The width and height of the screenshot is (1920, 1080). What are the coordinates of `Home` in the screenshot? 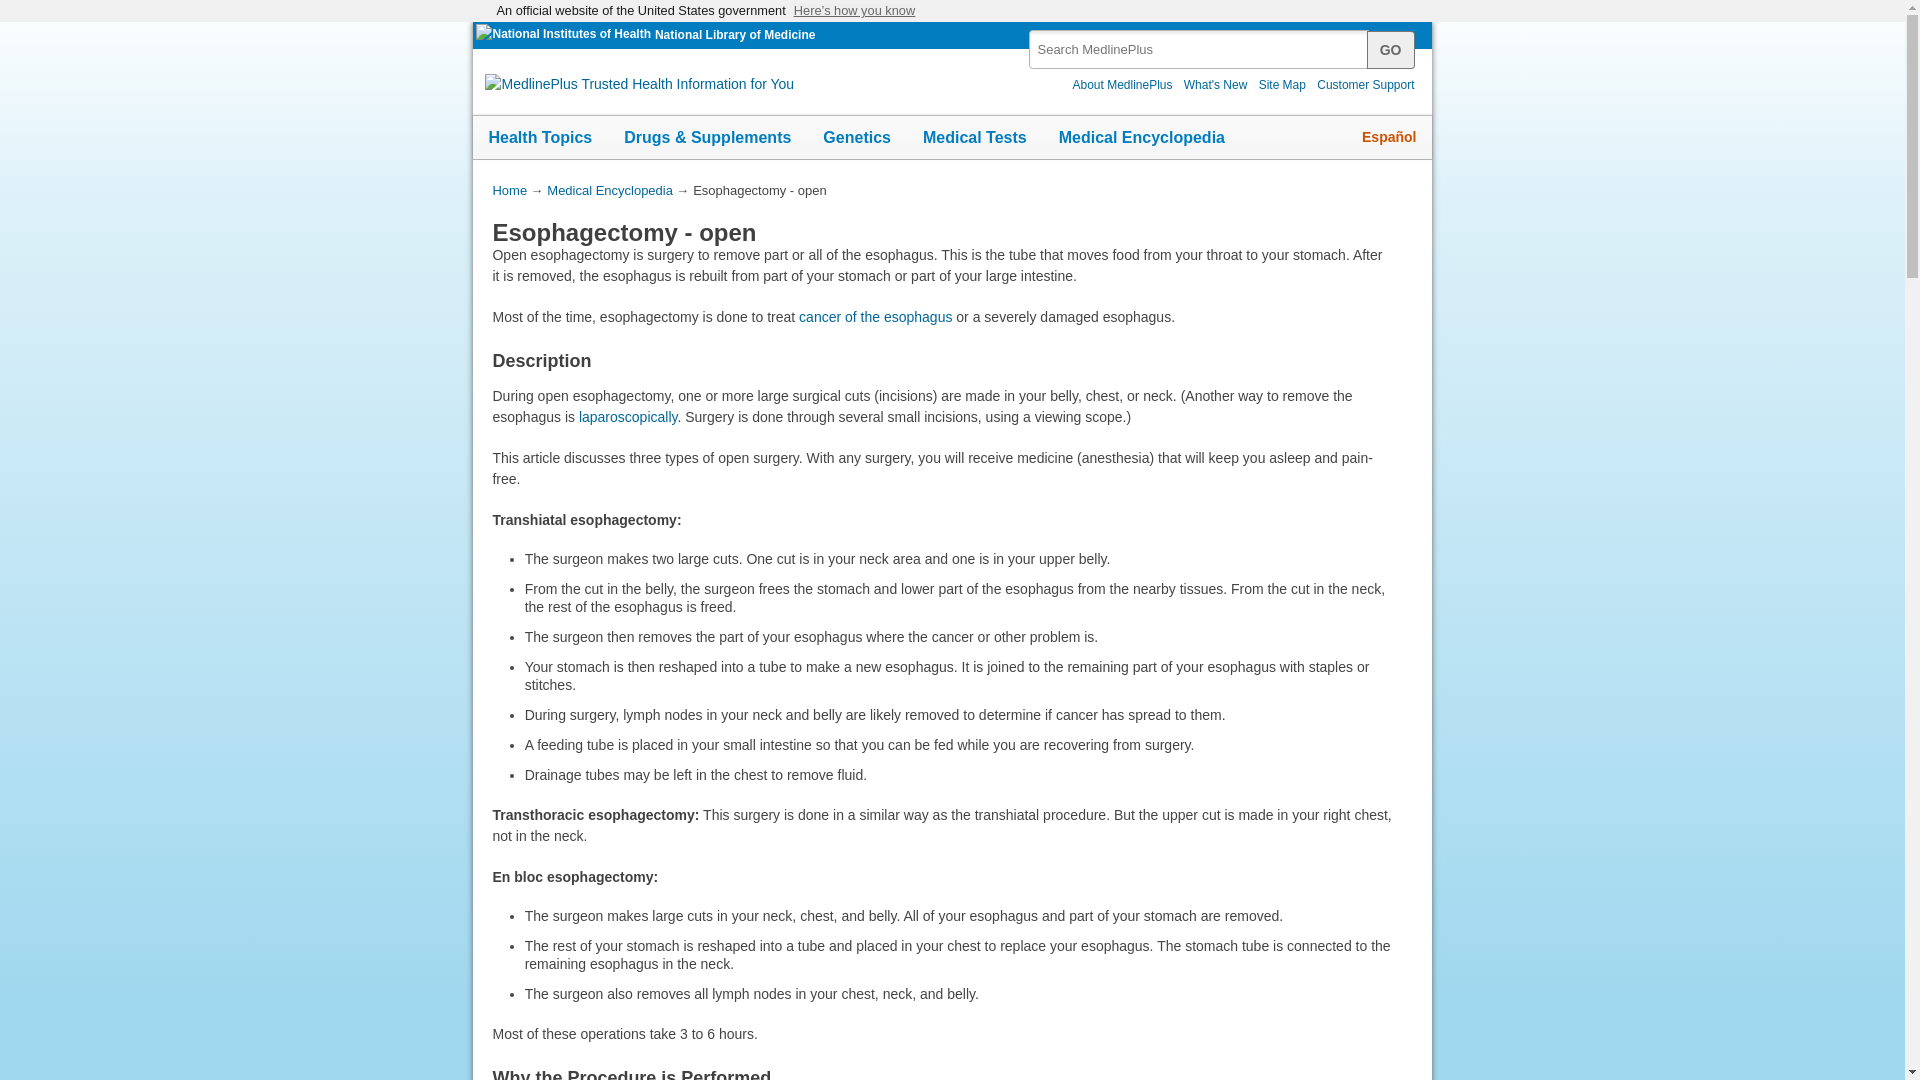 It's located at (508, 190).